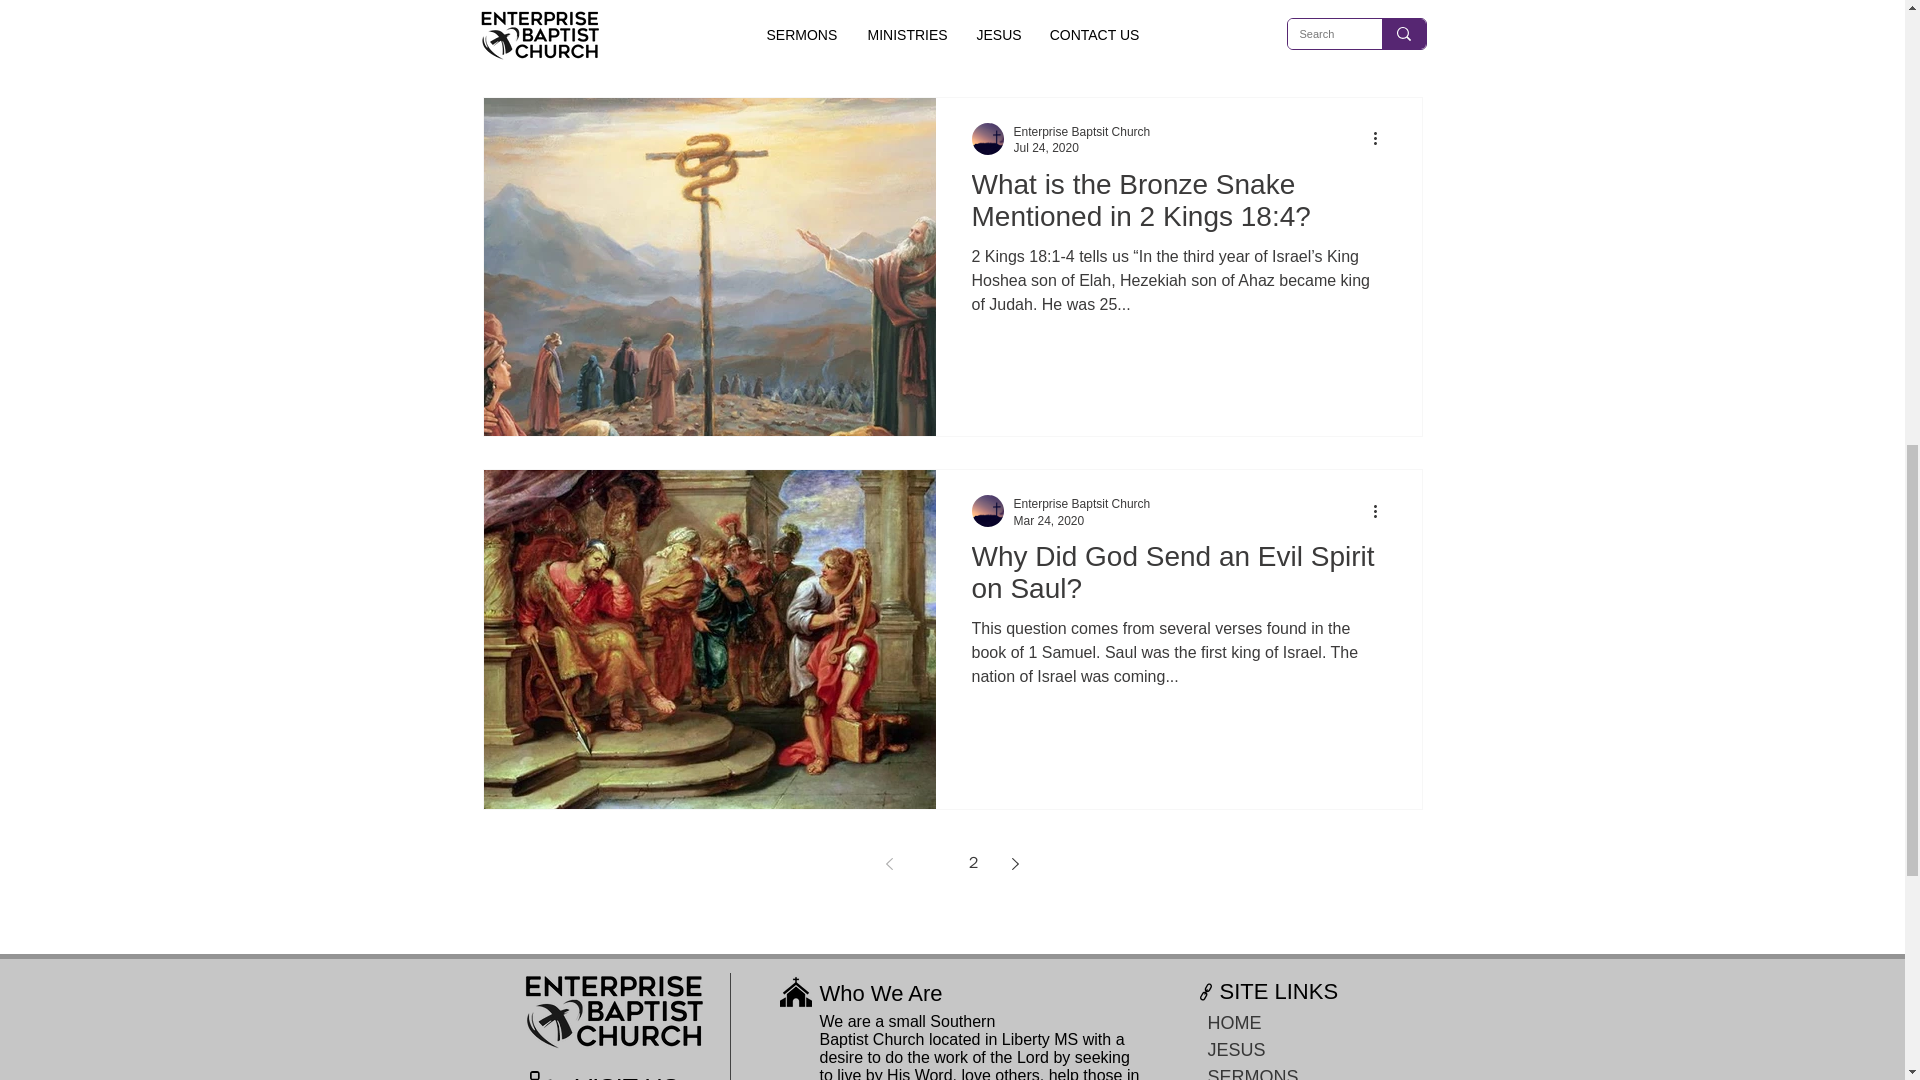  Describe the element at coordinates (1178, 206) in the screenshot. I see `What is the Bronze Snake Mentioned in 2 Kings 18:4?` at that location.